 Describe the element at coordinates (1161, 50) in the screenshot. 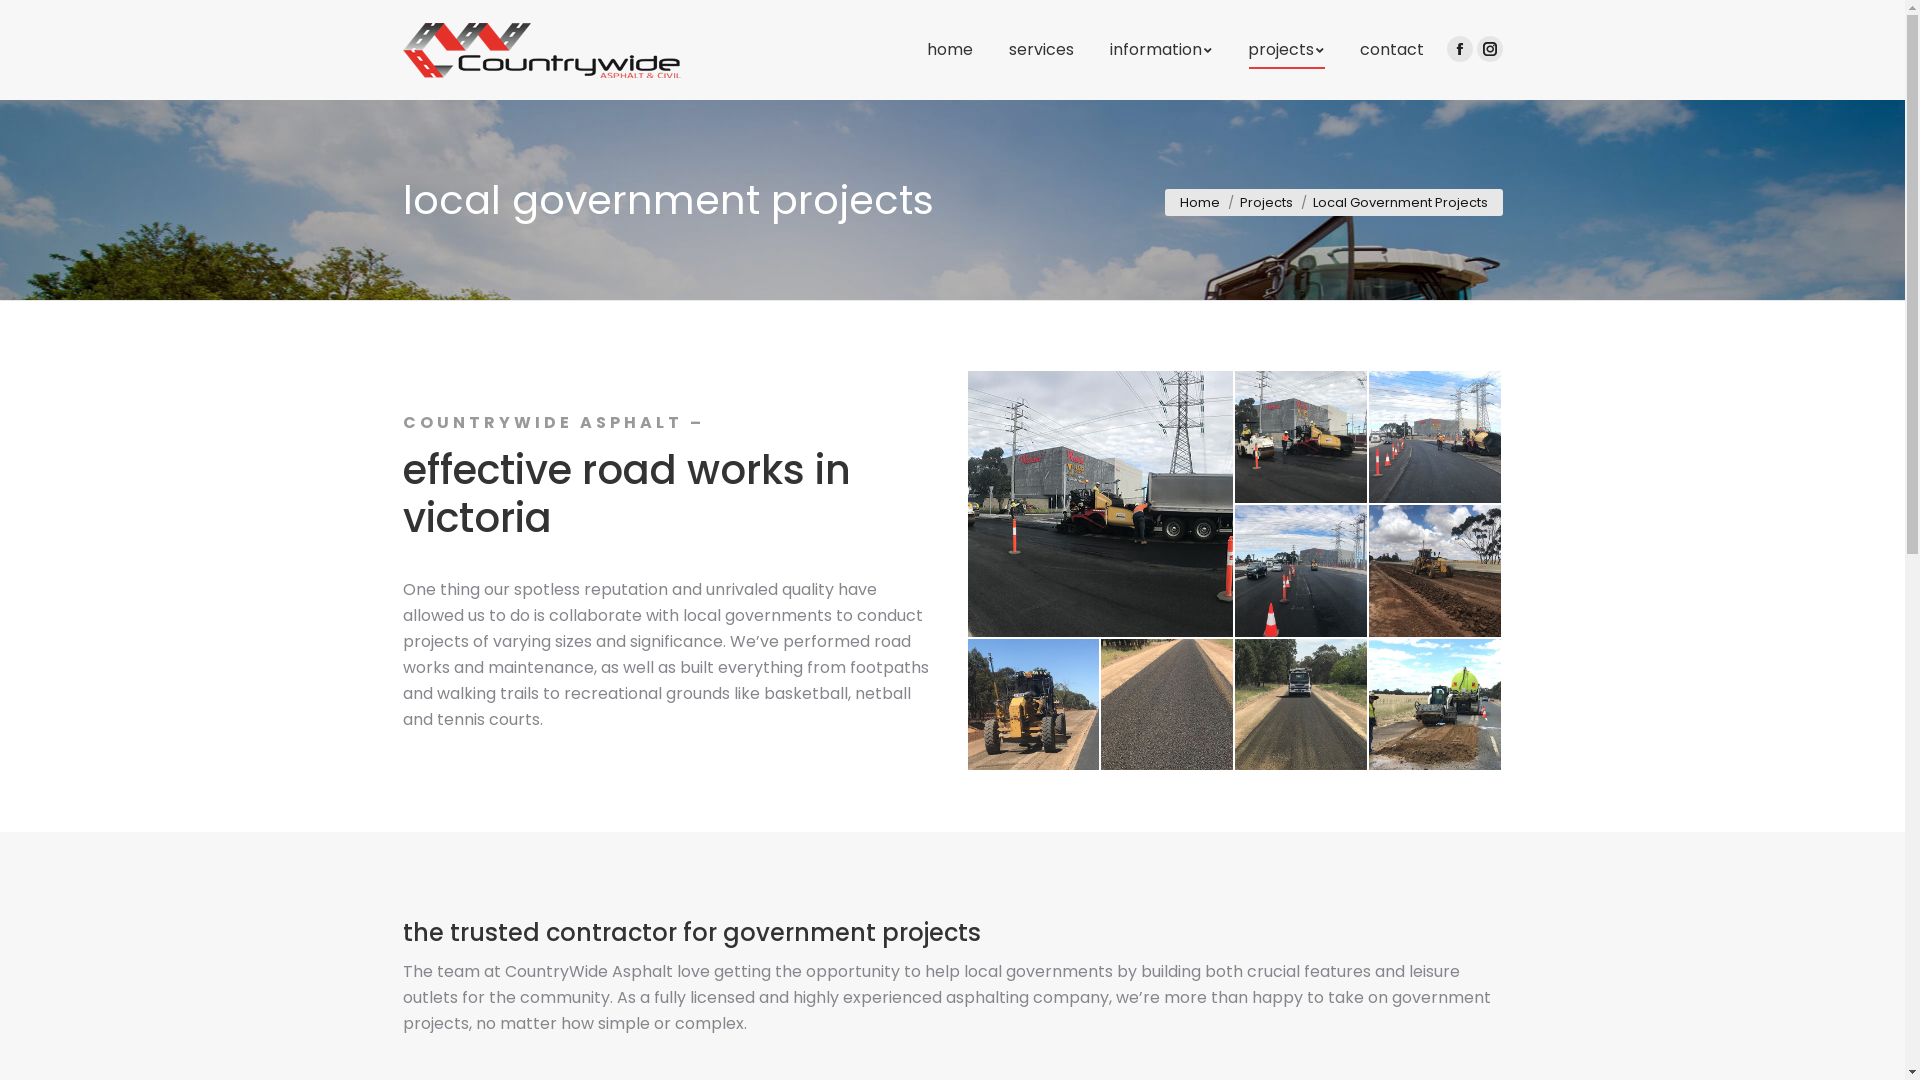

I see `information` at that location.